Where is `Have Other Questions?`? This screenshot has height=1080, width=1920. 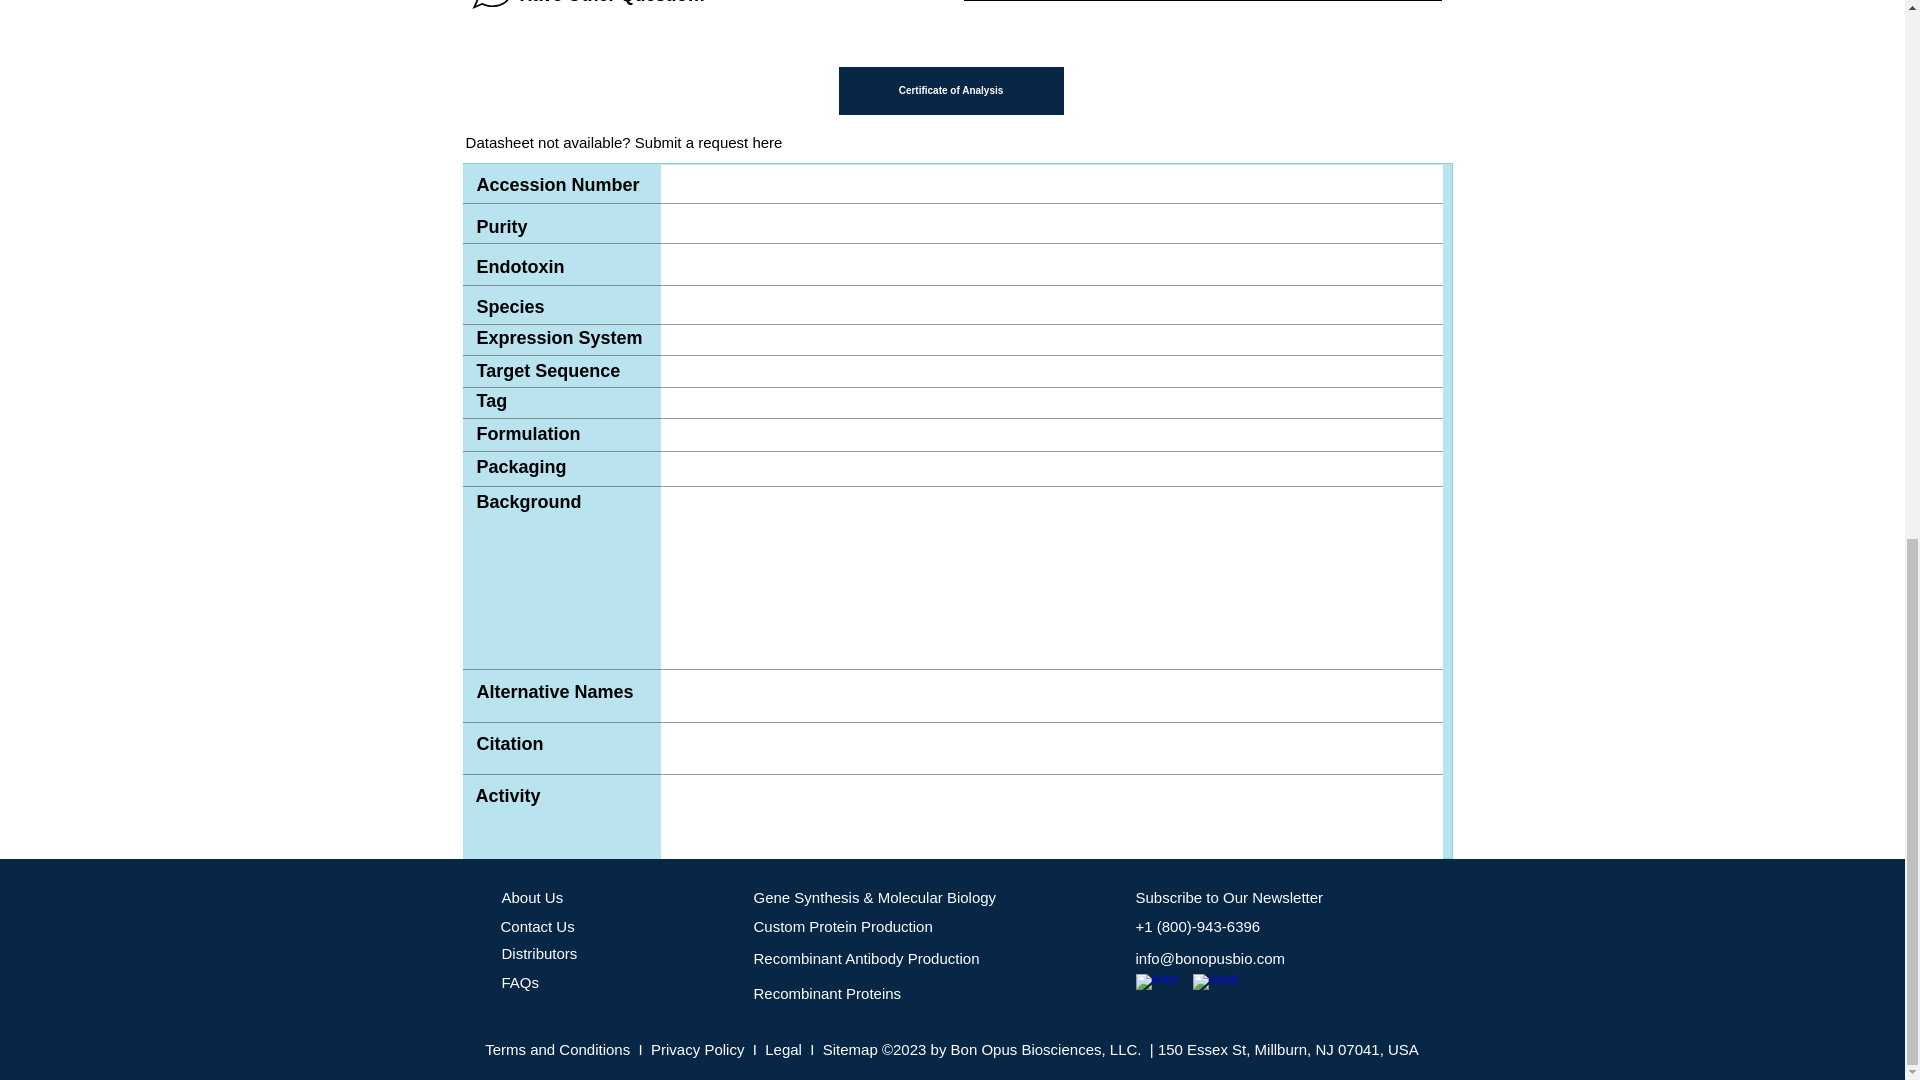
Have Other Questions? is located at coordinates (586, 8).